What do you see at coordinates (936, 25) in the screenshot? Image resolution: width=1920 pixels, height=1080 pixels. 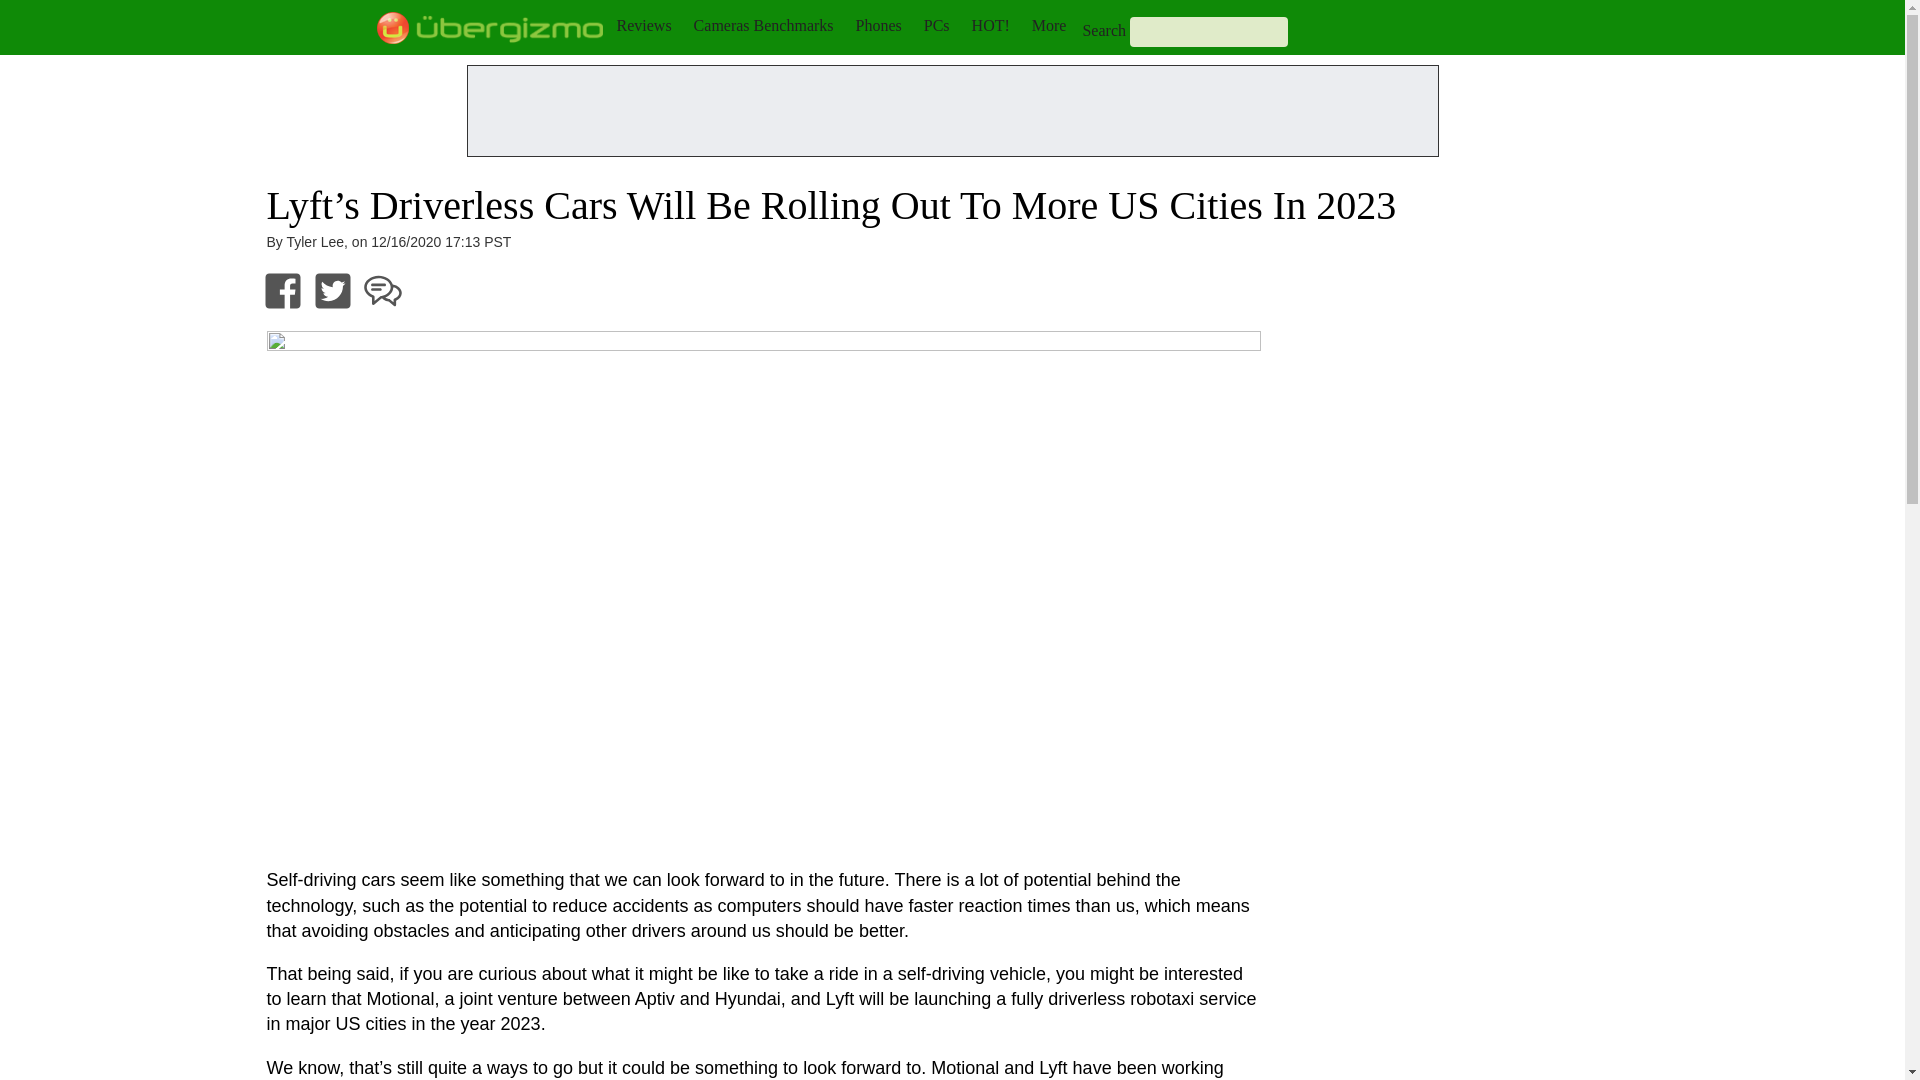 I see `PCs` at bounding box center [936, 25].